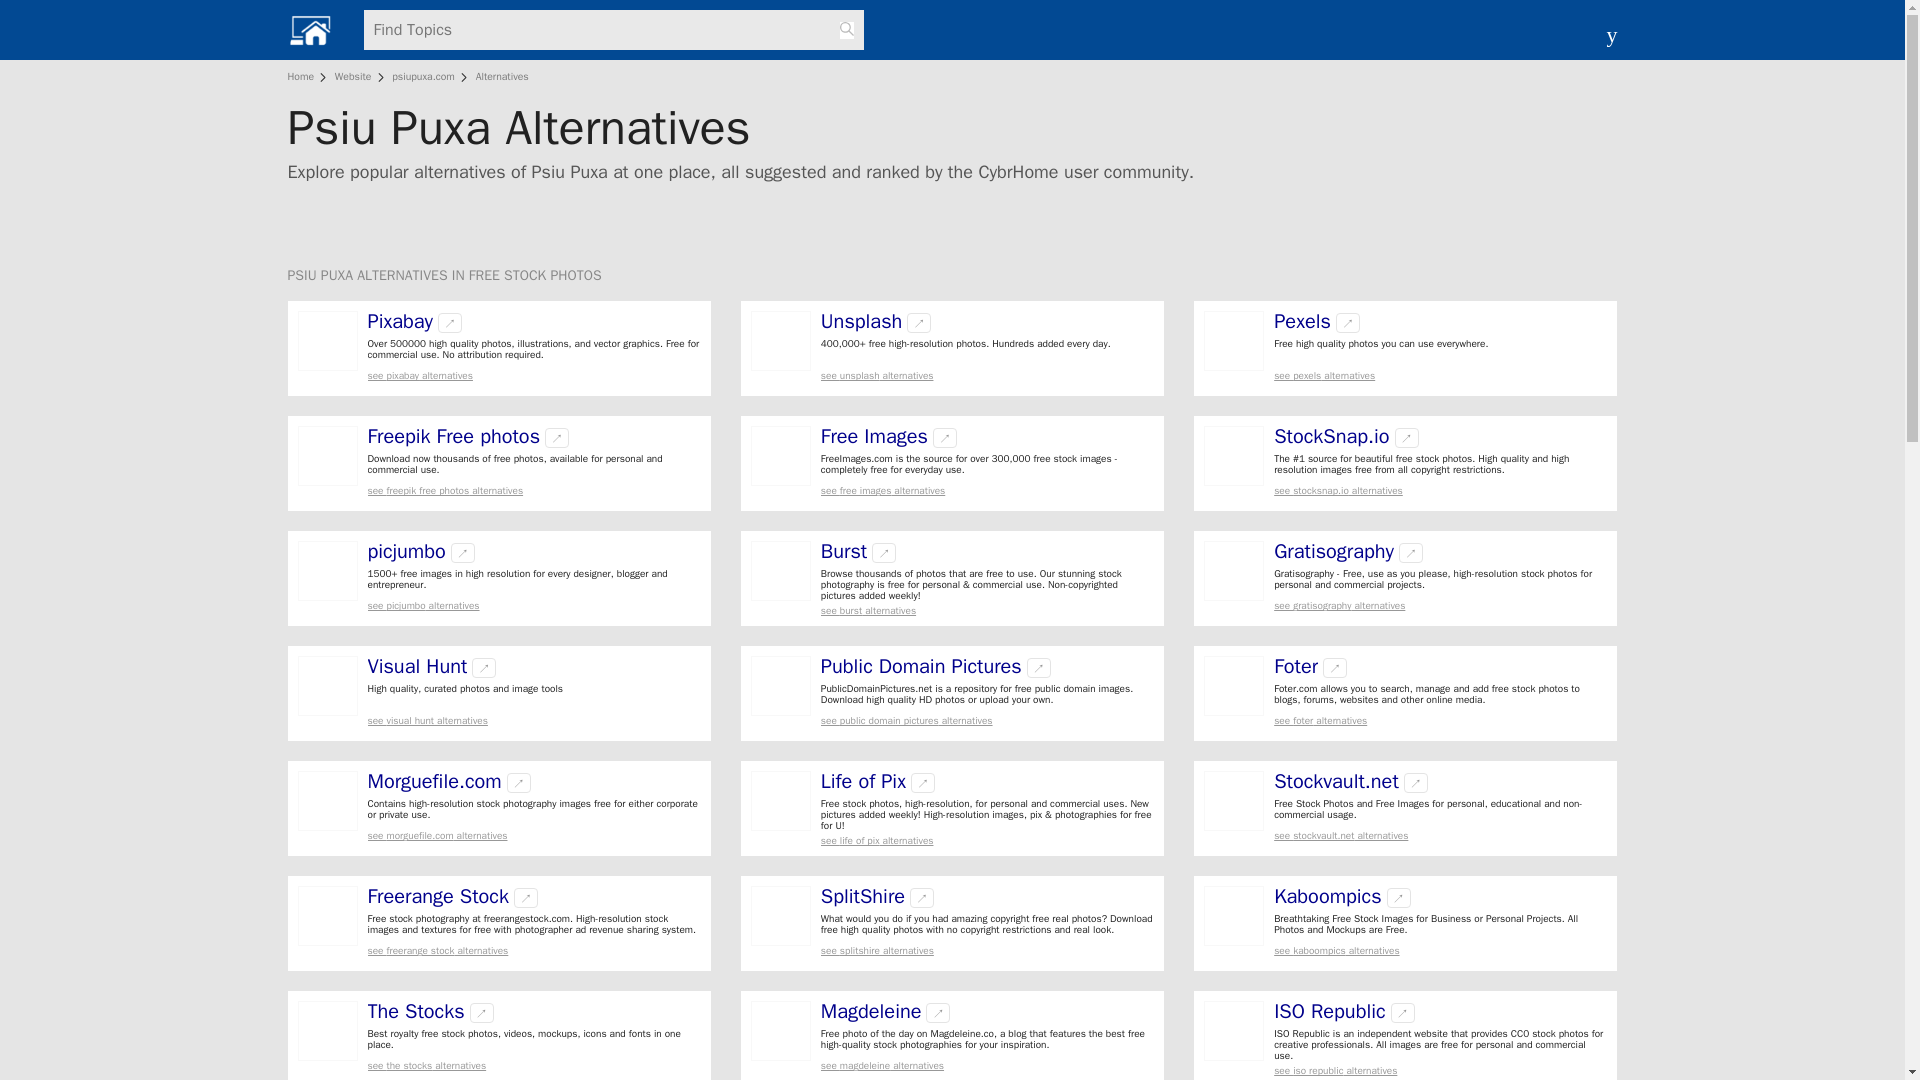  Describe the element at coordinates (534, 376) in the screenshot. I see `see pixabay alternatives` at that location.